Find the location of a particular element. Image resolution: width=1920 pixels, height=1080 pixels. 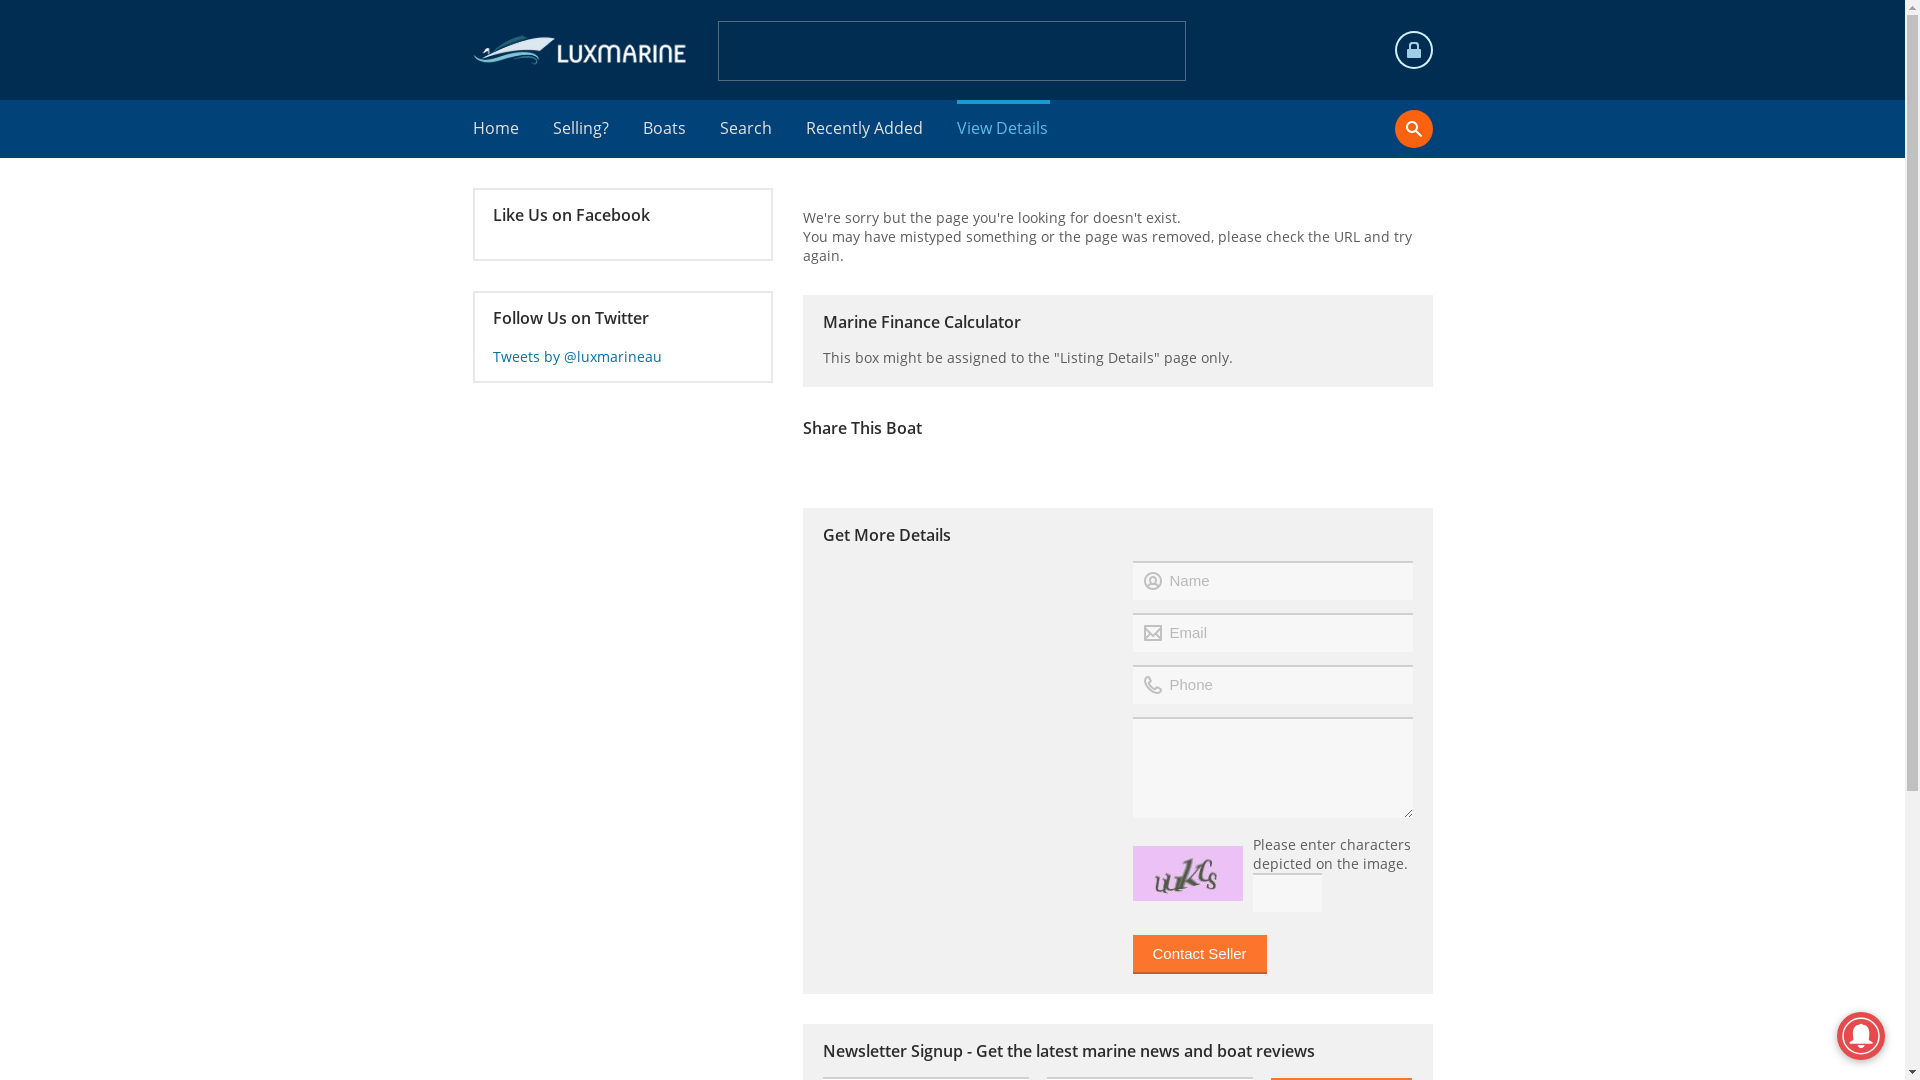

Search is located at coordinates (747, 129).